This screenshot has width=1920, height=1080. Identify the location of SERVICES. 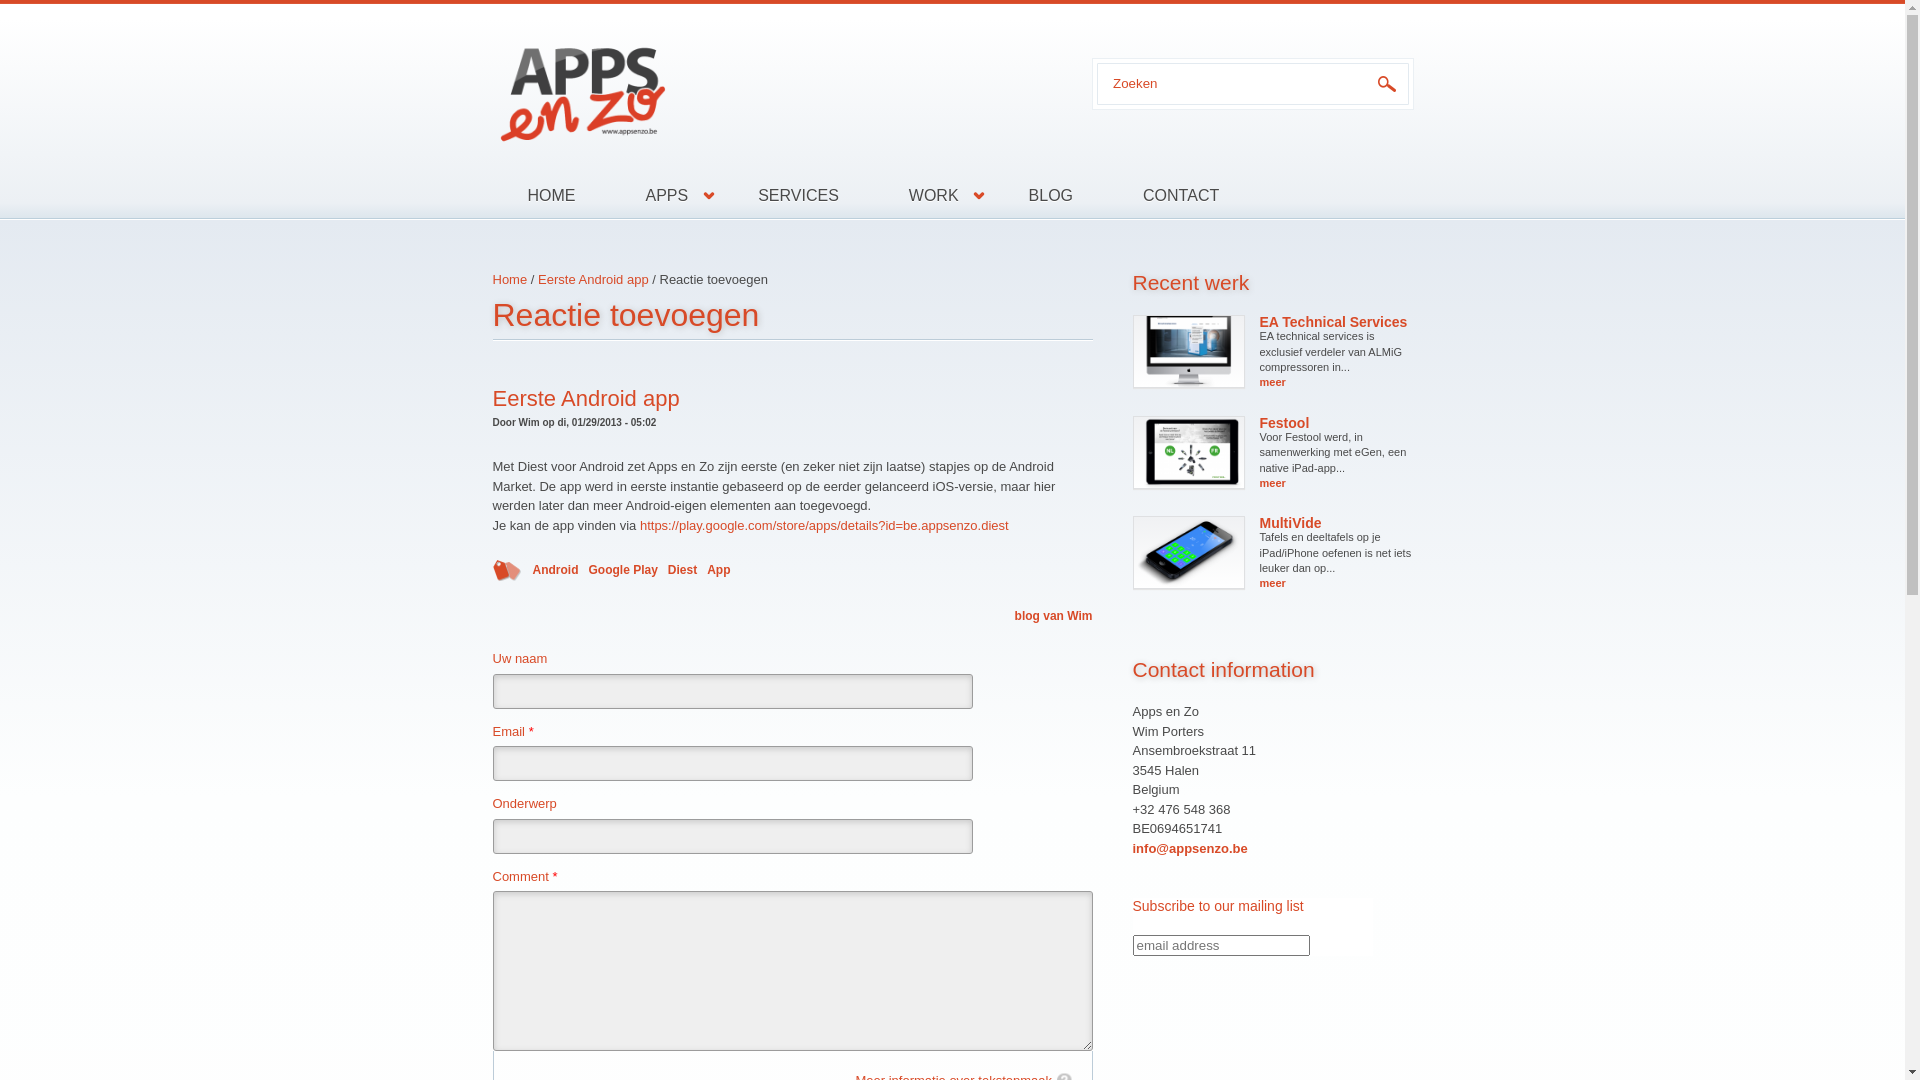
(798, 196).